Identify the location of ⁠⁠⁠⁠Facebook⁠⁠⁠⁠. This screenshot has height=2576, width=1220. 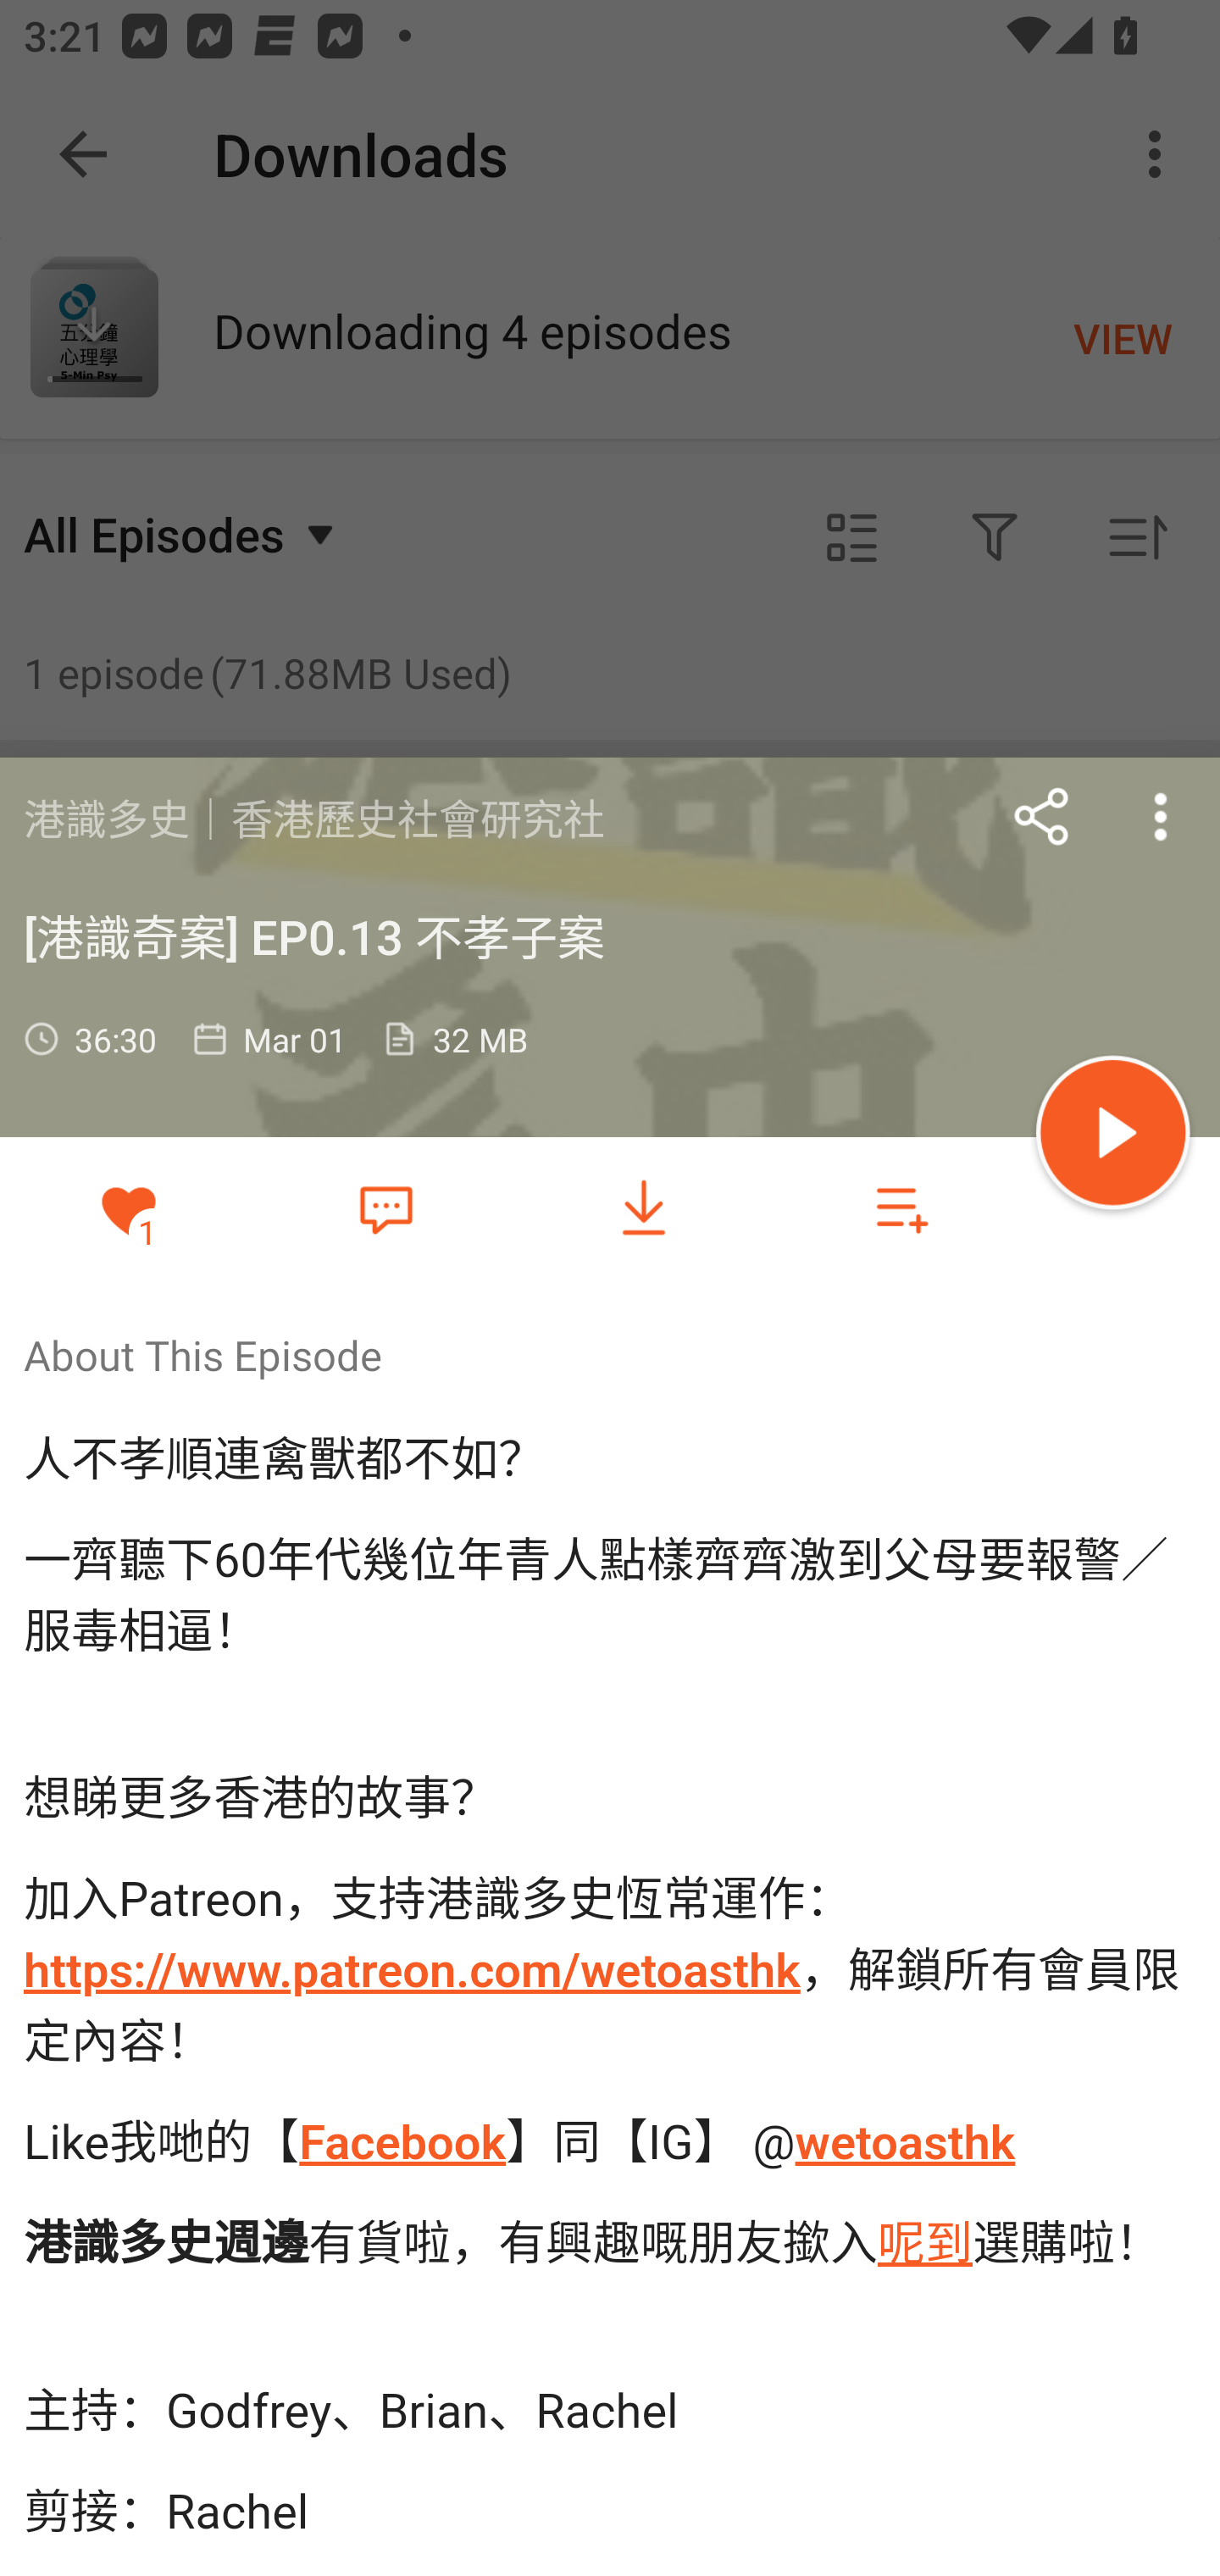
(401, 2141).